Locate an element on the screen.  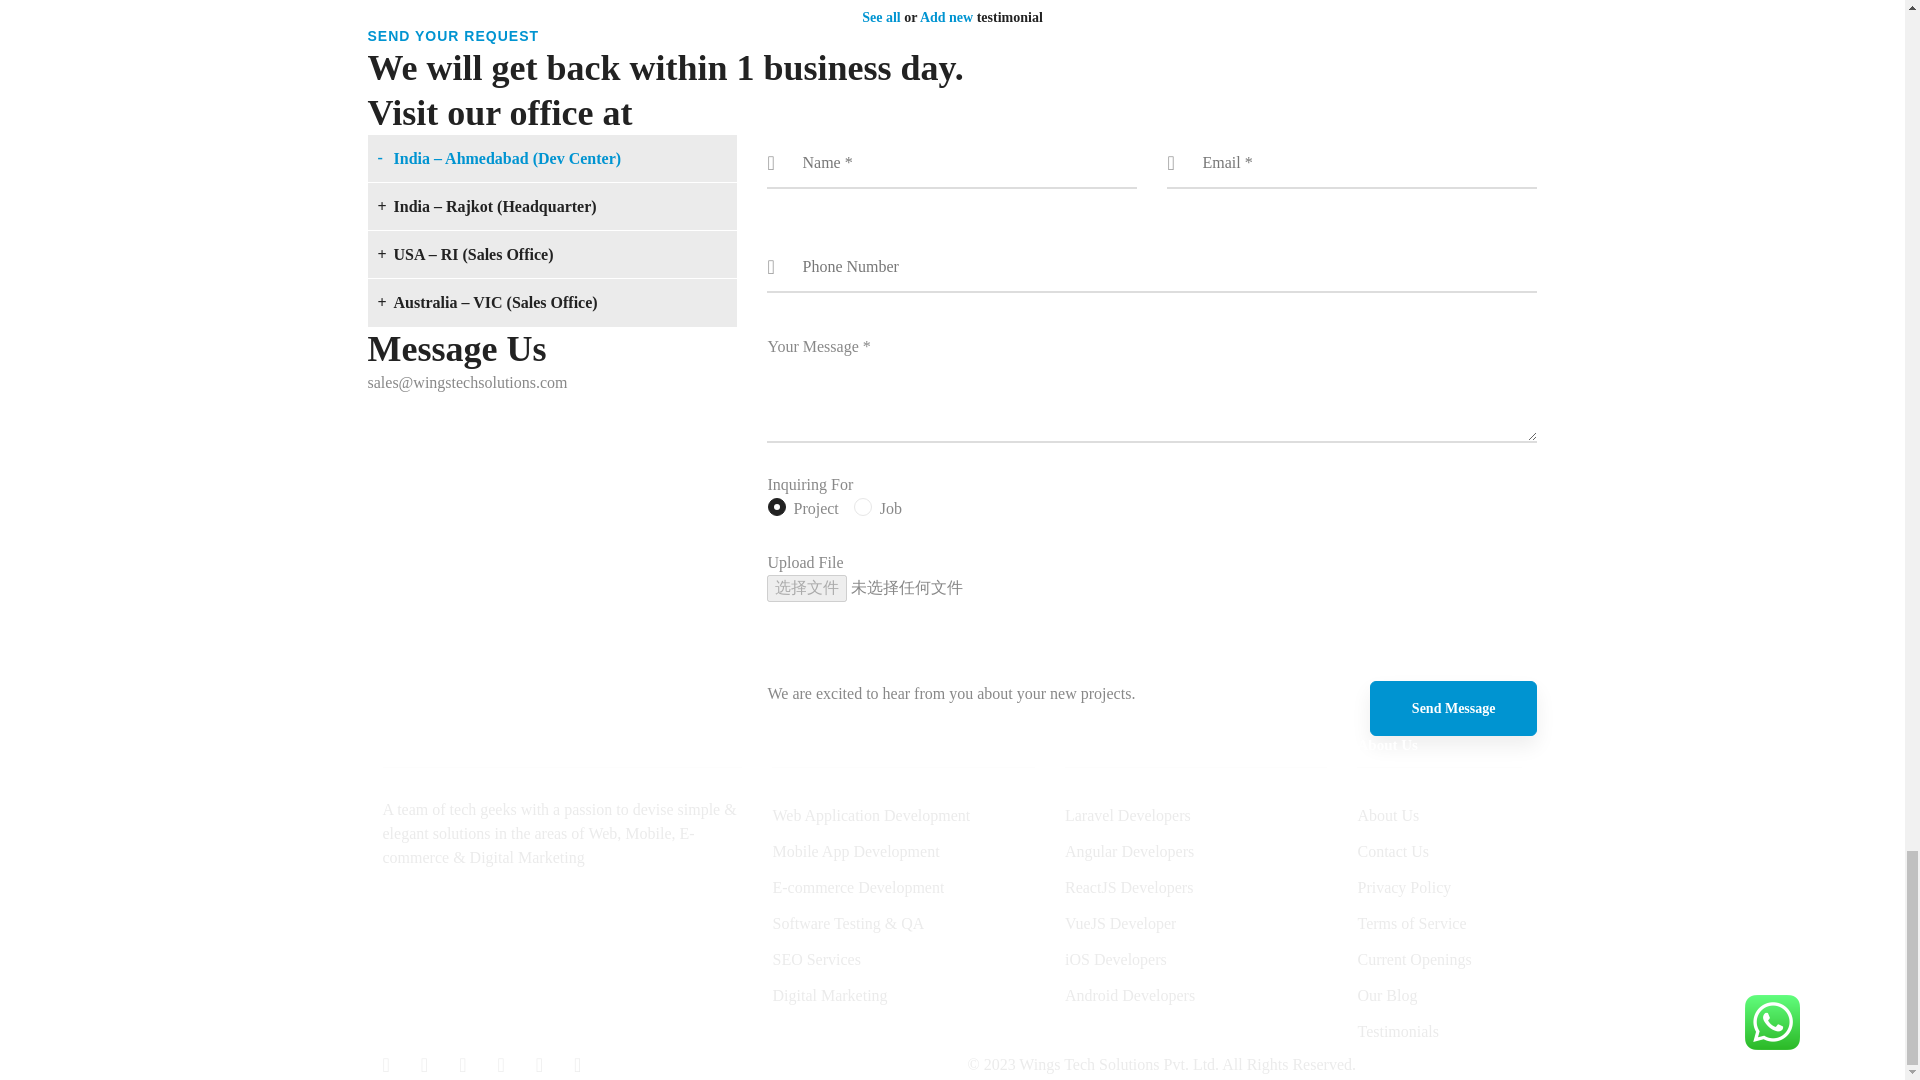
Send Message is located at coordinates (1454, 708).